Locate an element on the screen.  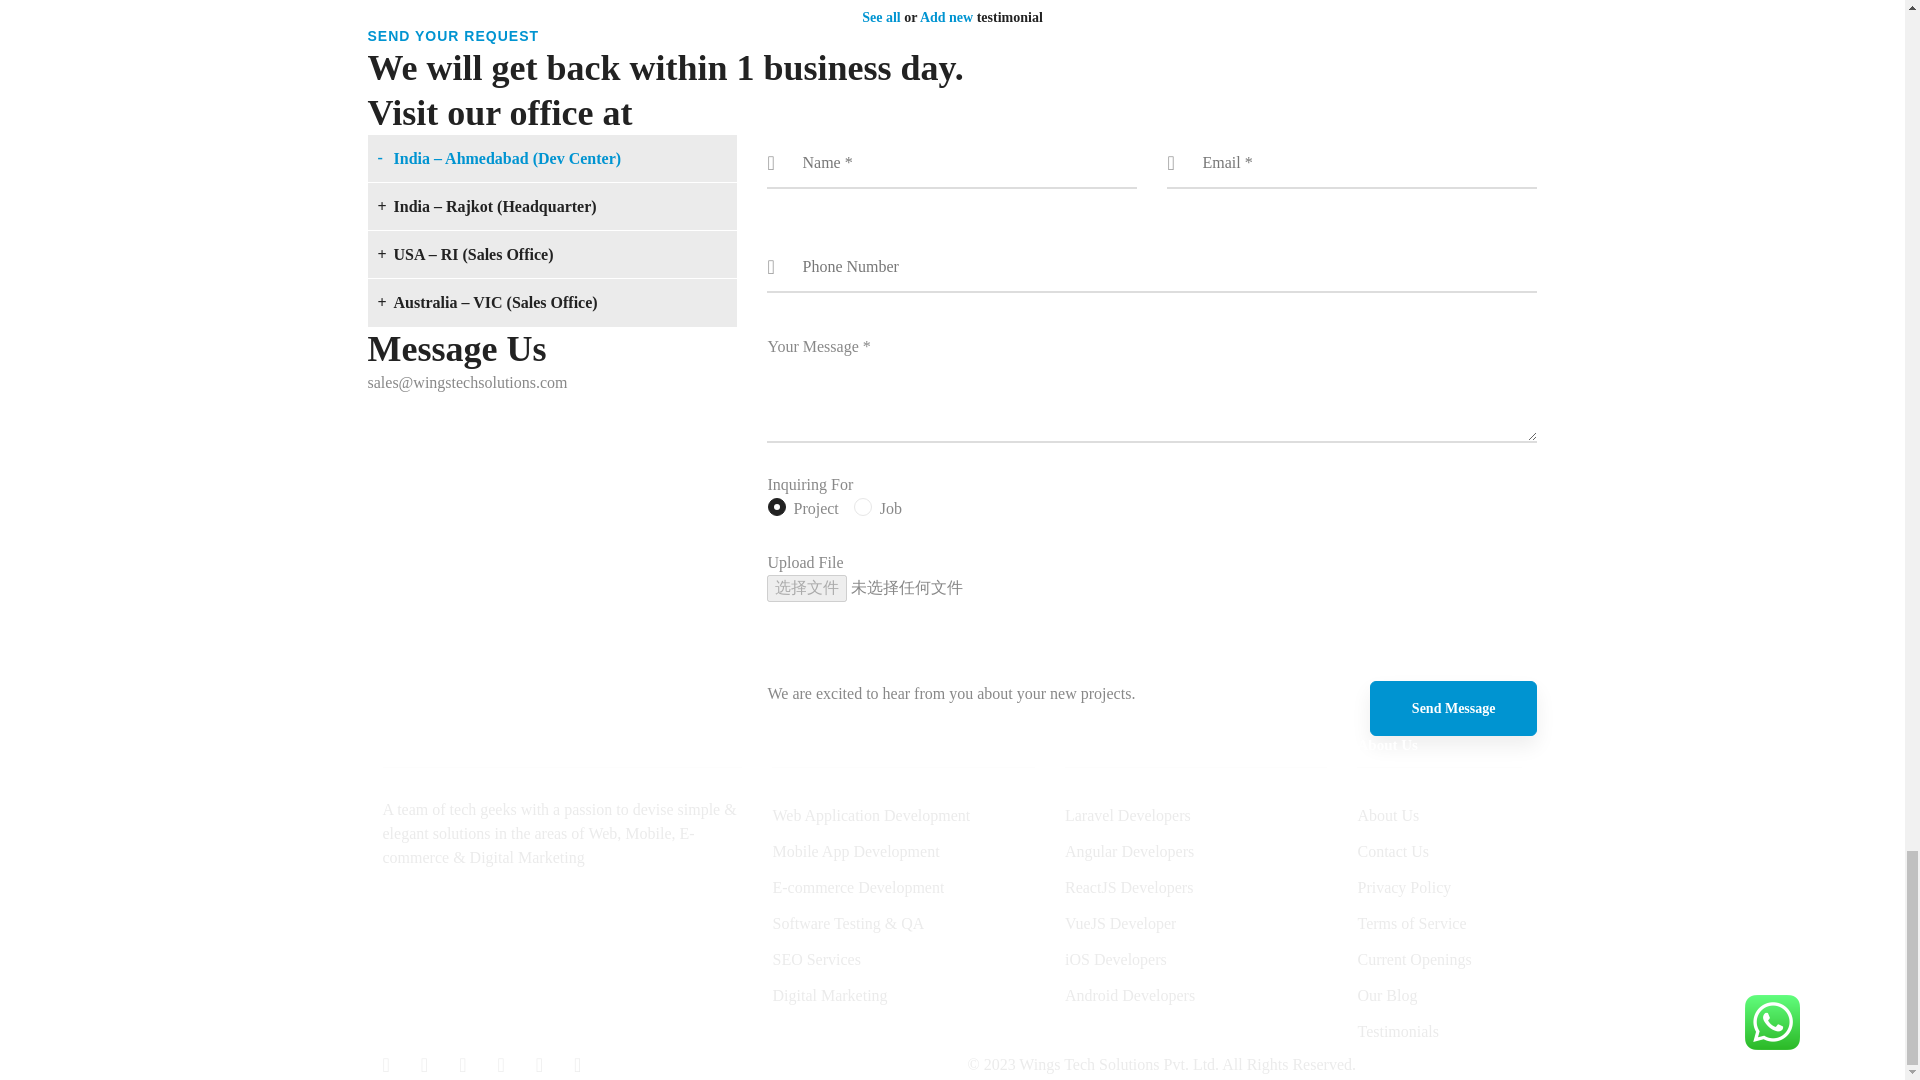
Send Message is located at coordinates (1454, 708).